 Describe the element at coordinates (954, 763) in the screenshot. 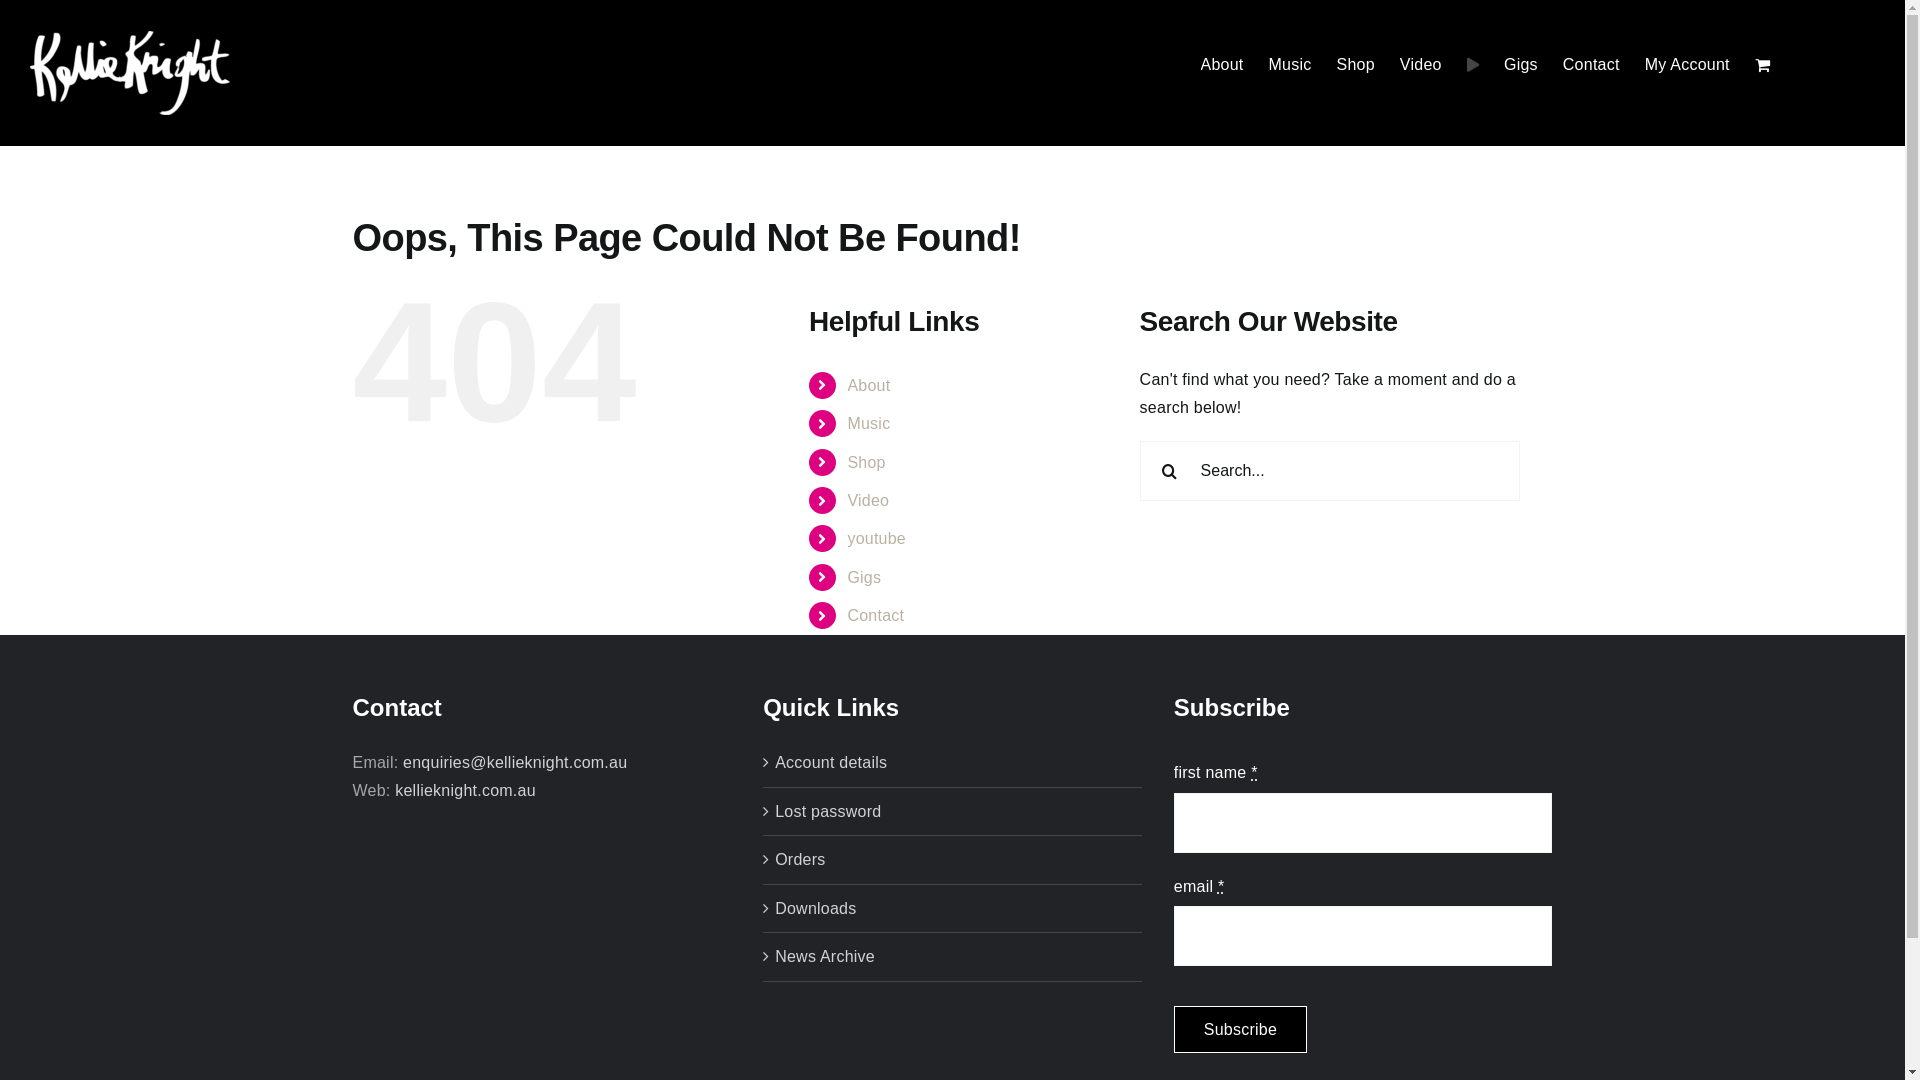

I see `Account details` at that location.